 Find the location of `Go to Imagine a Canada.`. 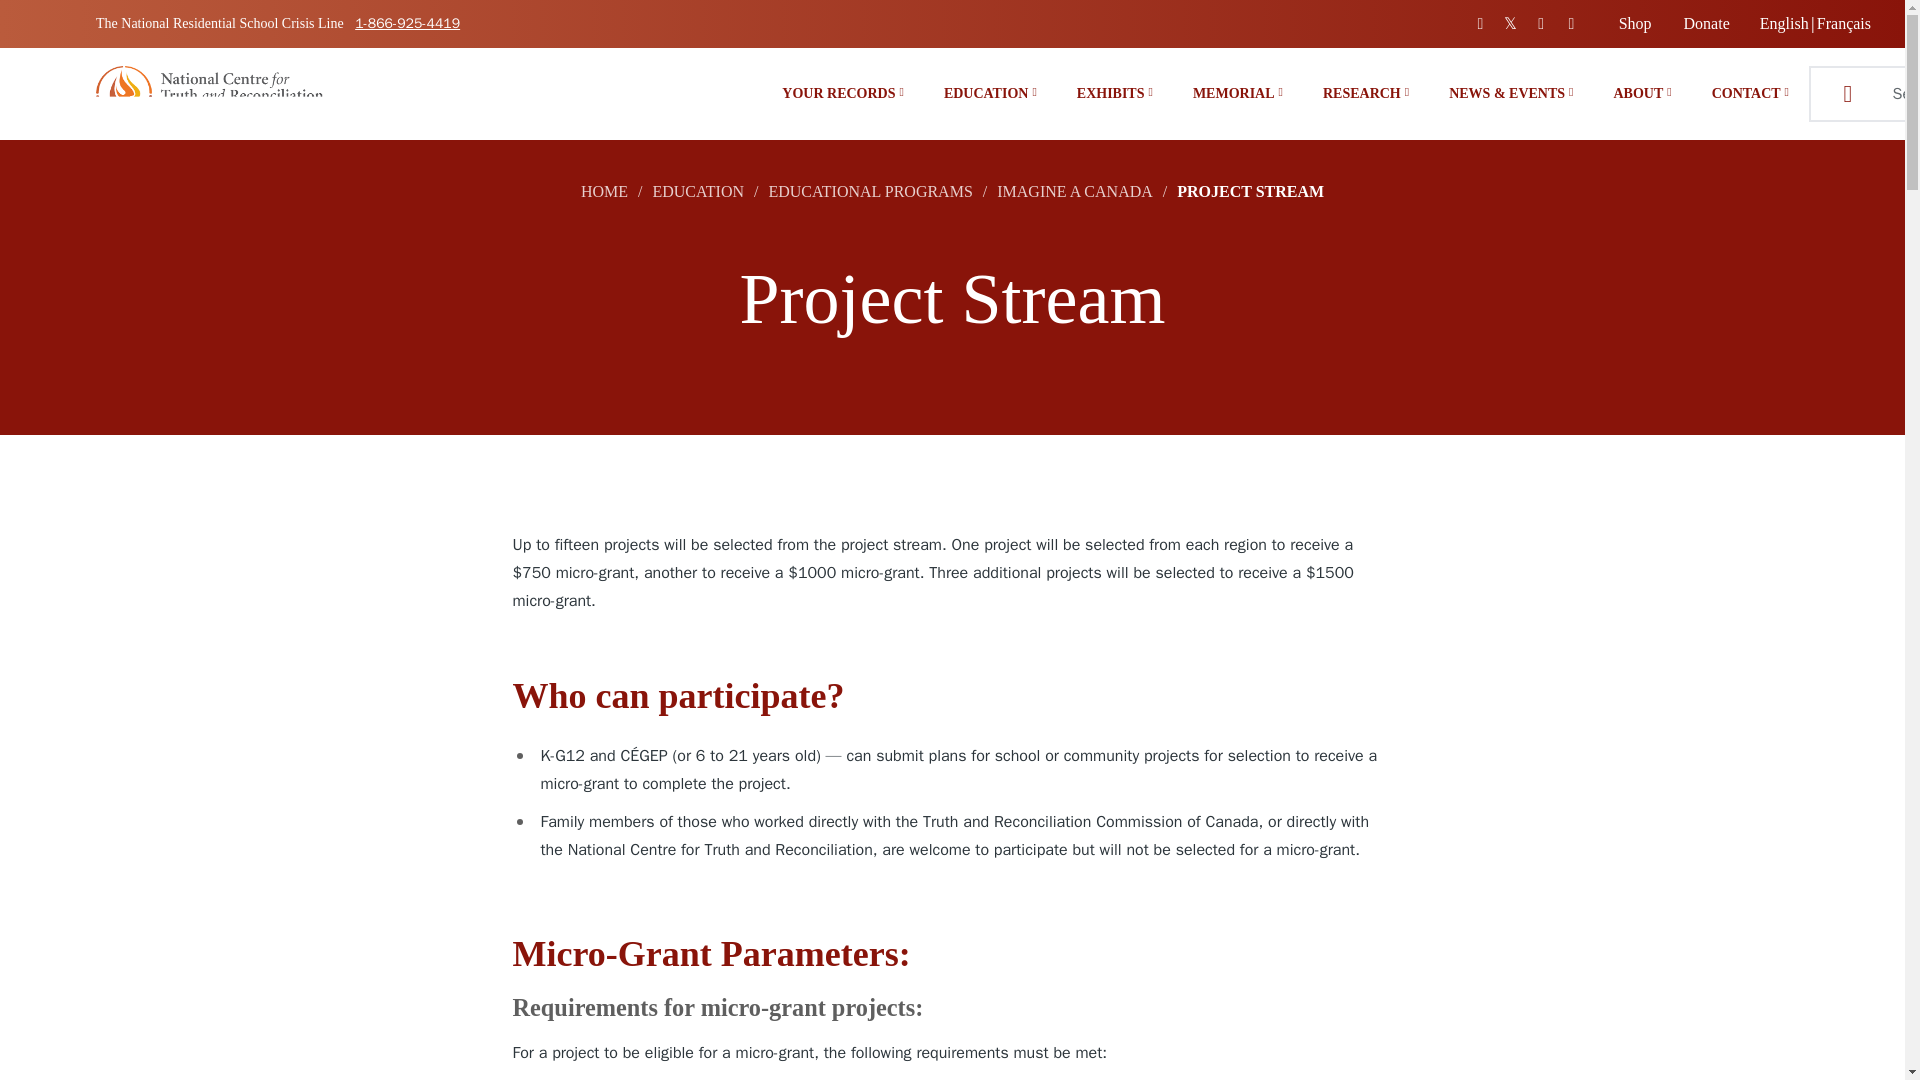

Go to Imagine a Canada. is located at coordinates (1074, 190).